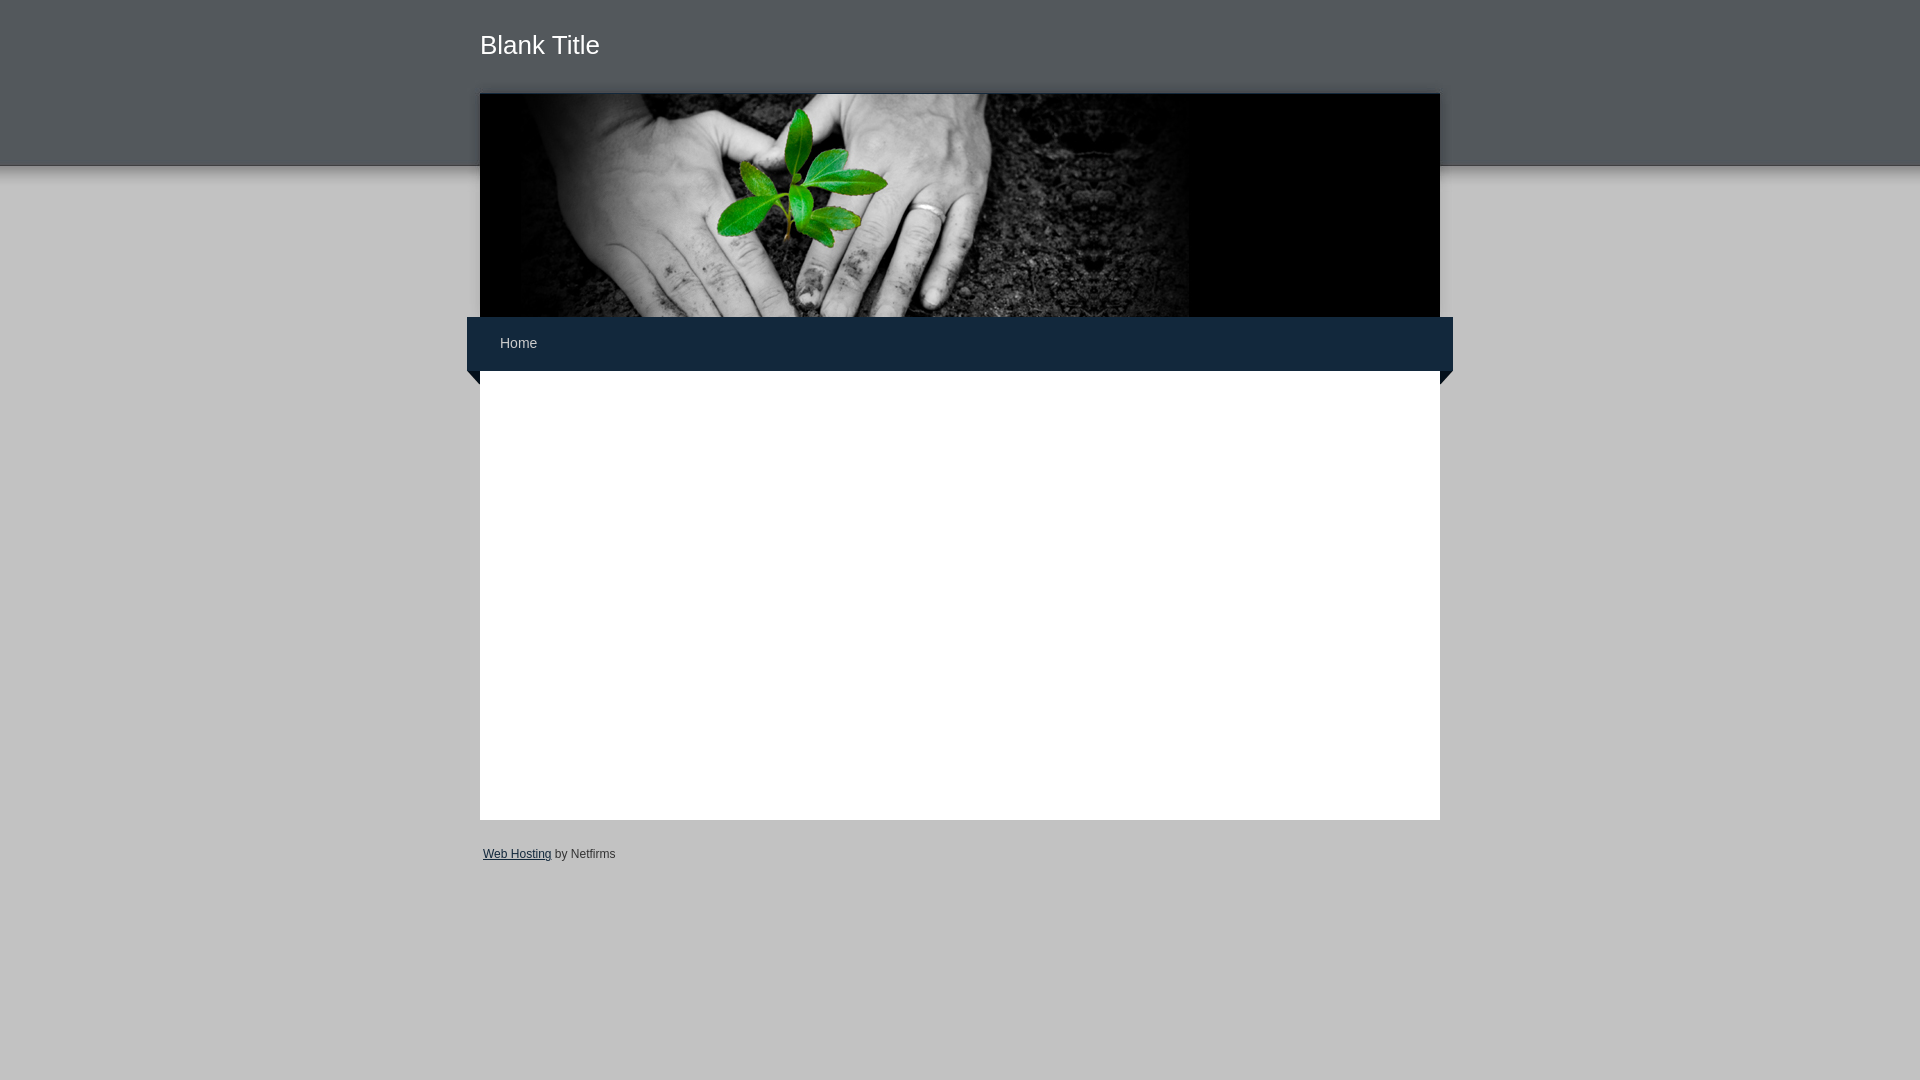 The image size is (1920, 1080). What do you see at coordinates (518, 343) in the screenshot?
I see `Home` at bounding box center [518, 343].